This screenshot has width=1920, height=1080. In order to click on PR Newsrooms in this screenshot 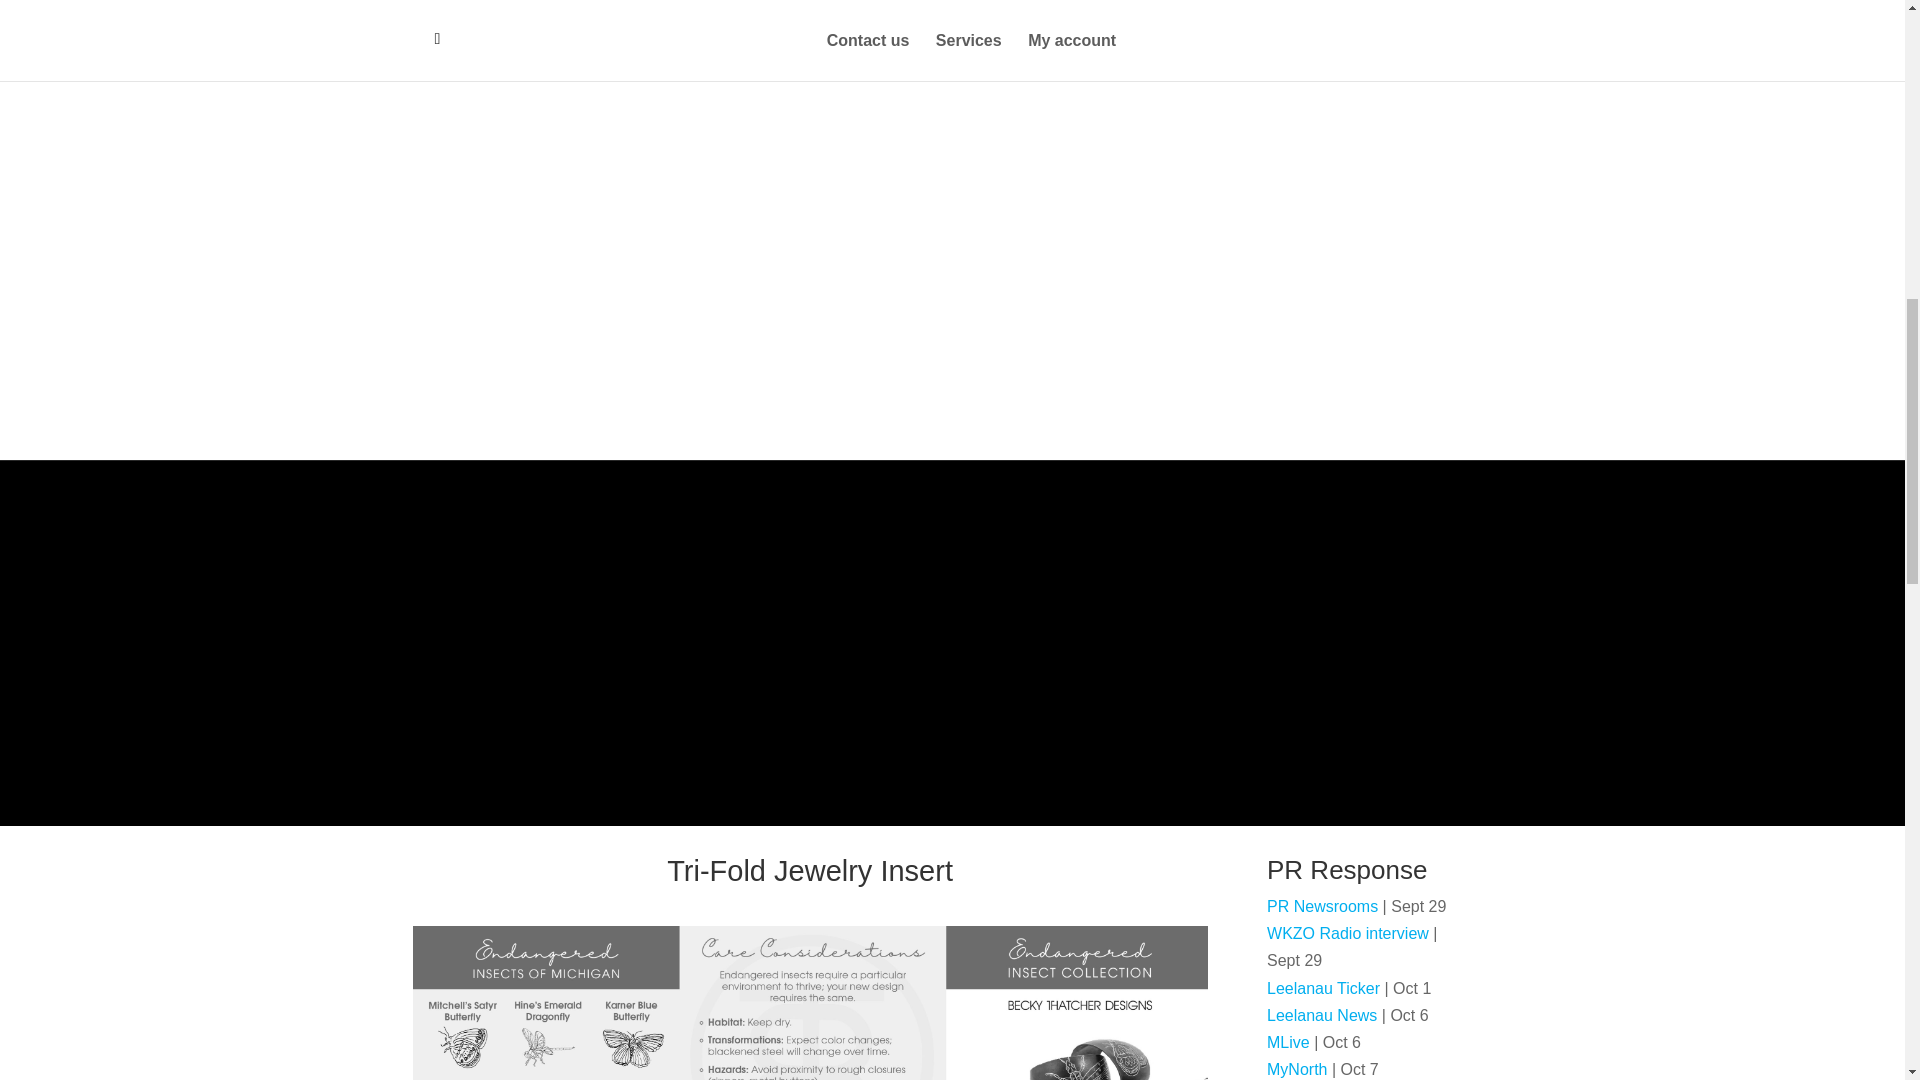, I will do `click(1324, 906)`.